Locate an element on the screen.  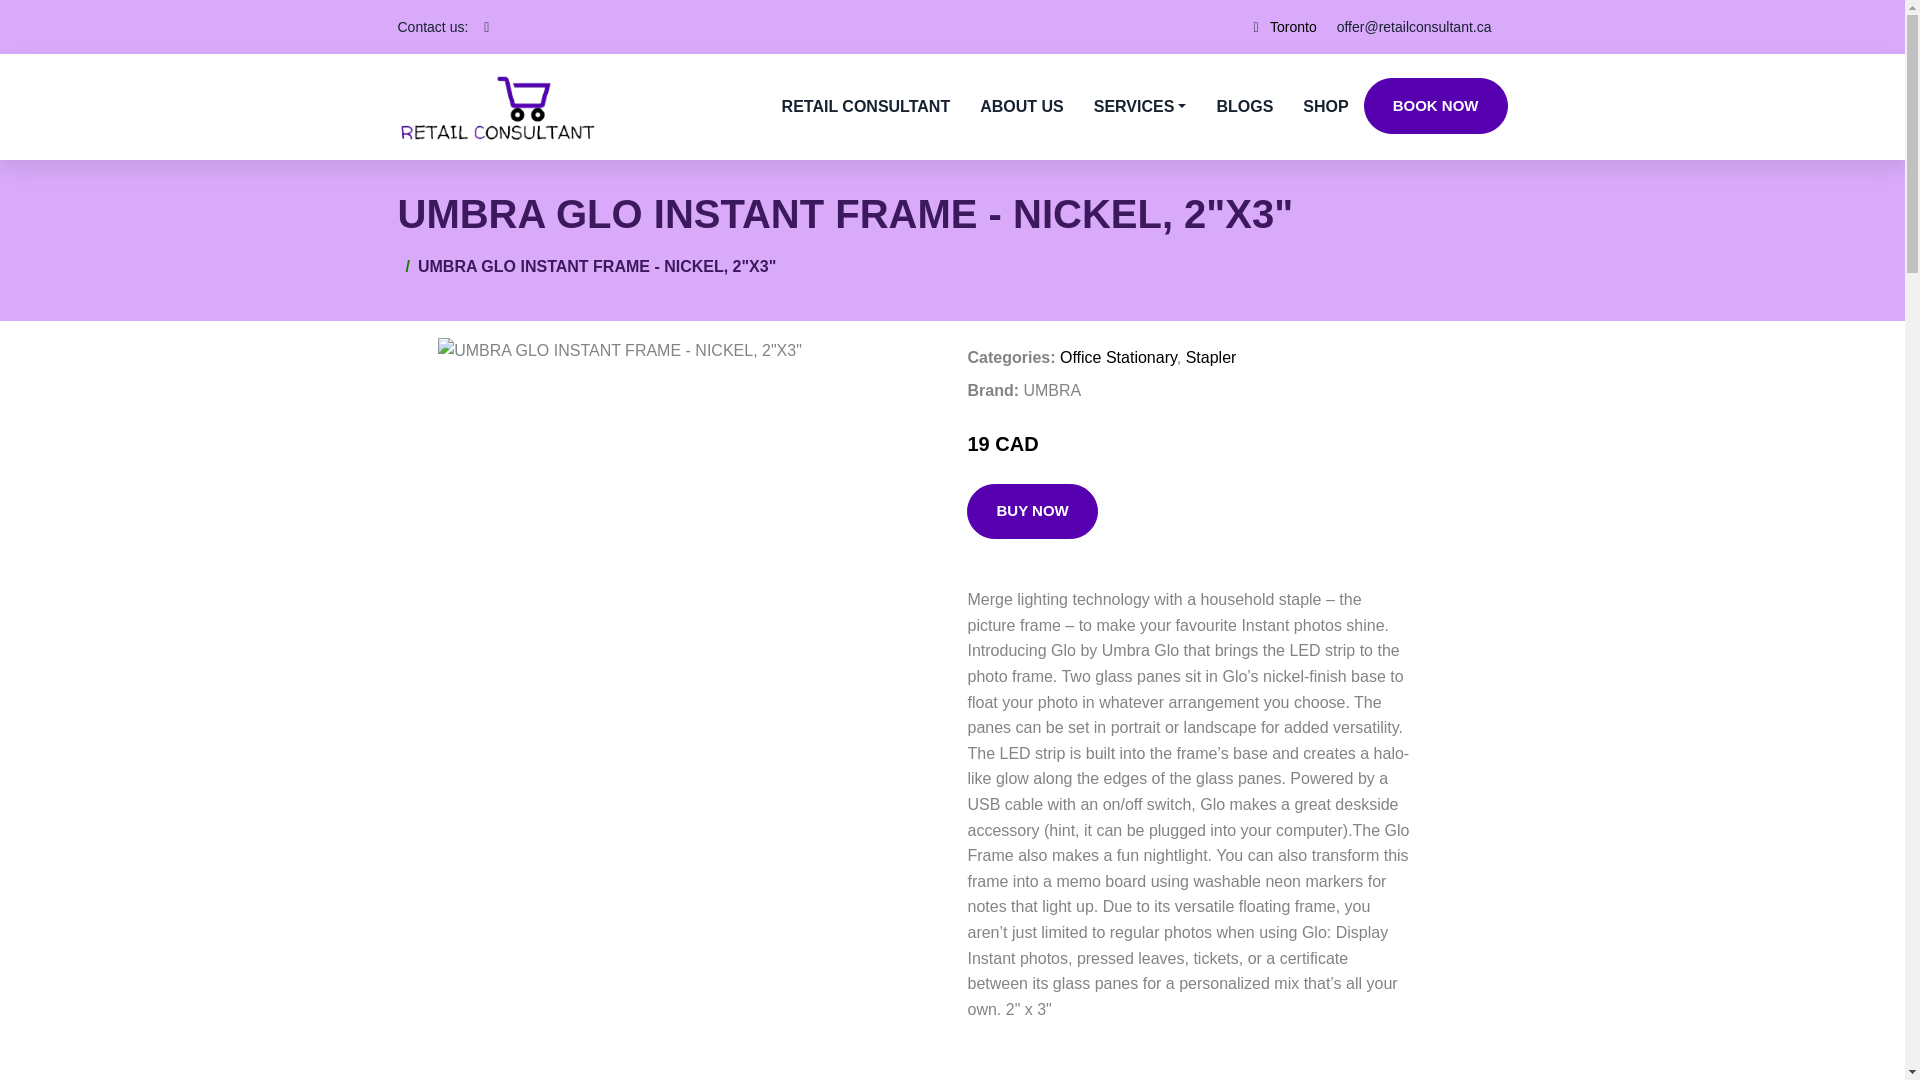
BOOK NOW is located at coordinates (1435, 105).